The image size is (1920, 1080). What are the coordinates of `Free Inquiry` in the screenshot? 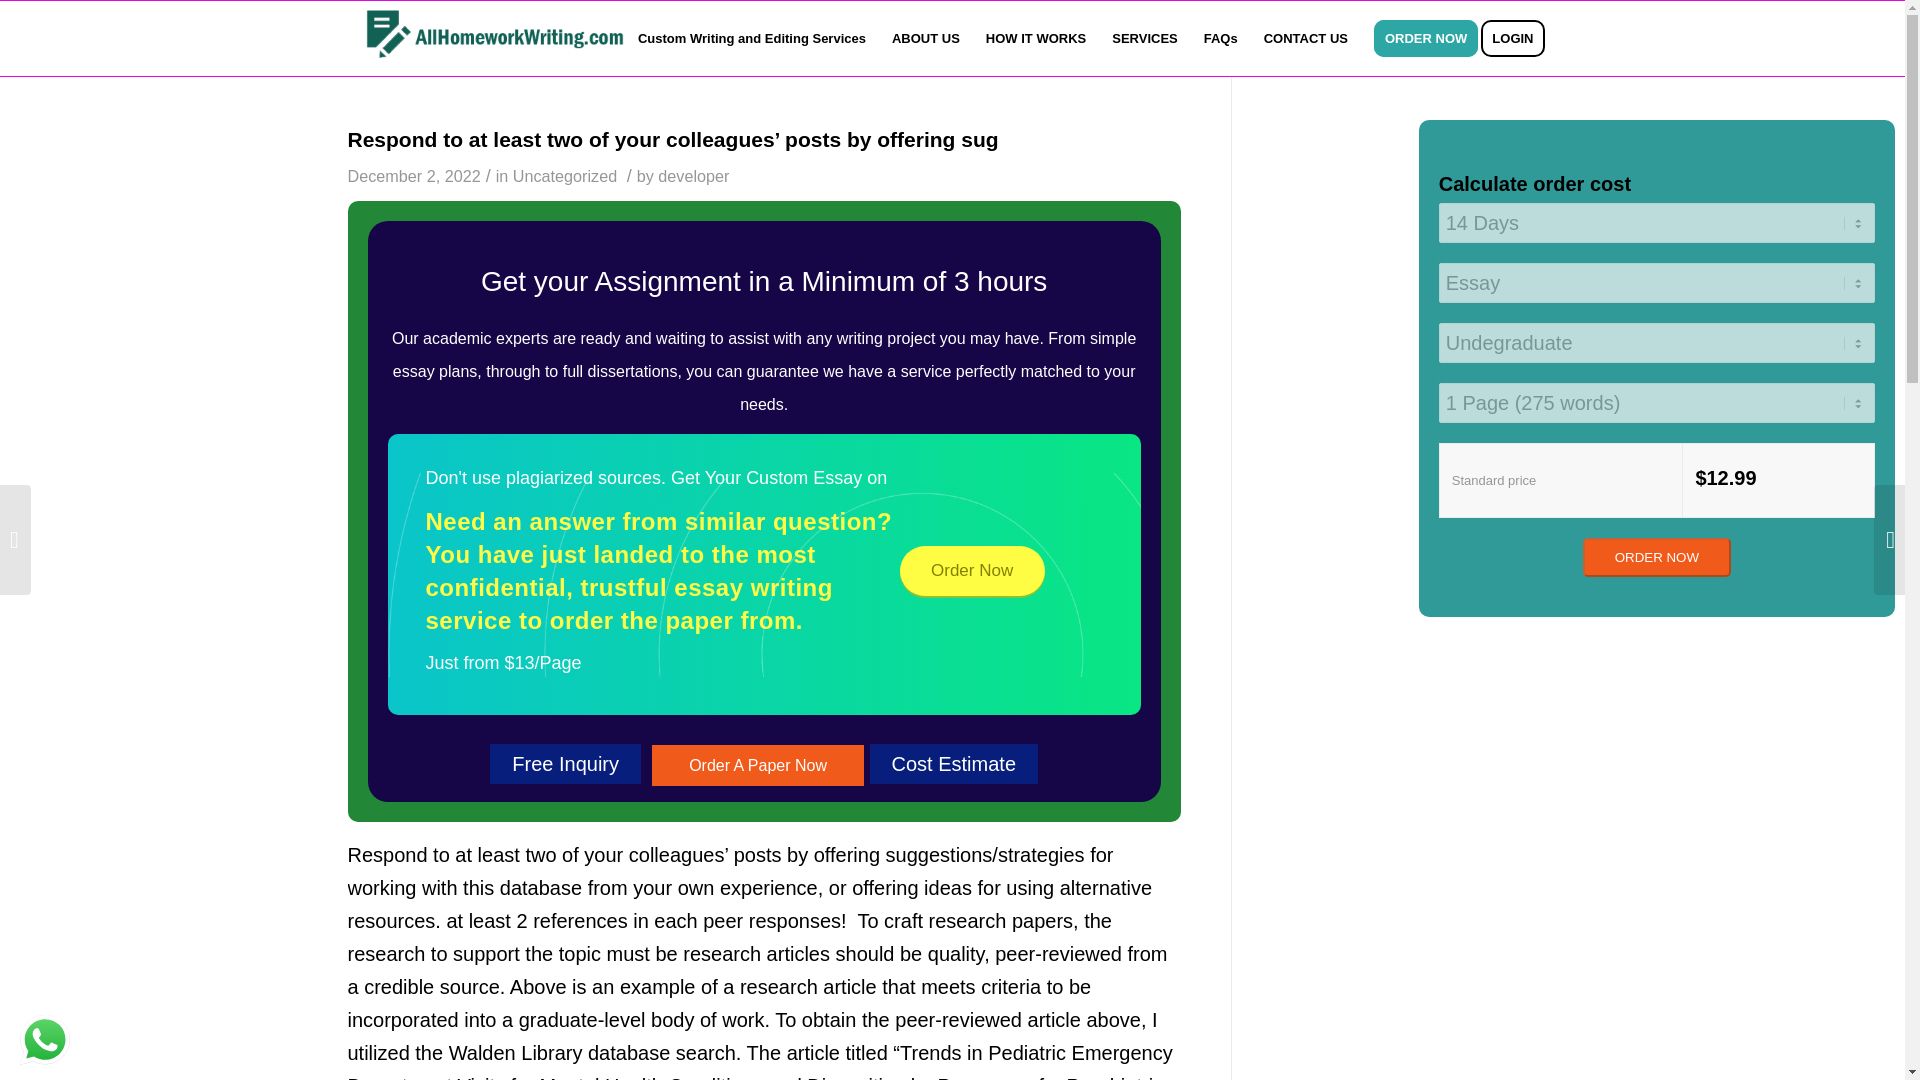 It's located at (565, 764).